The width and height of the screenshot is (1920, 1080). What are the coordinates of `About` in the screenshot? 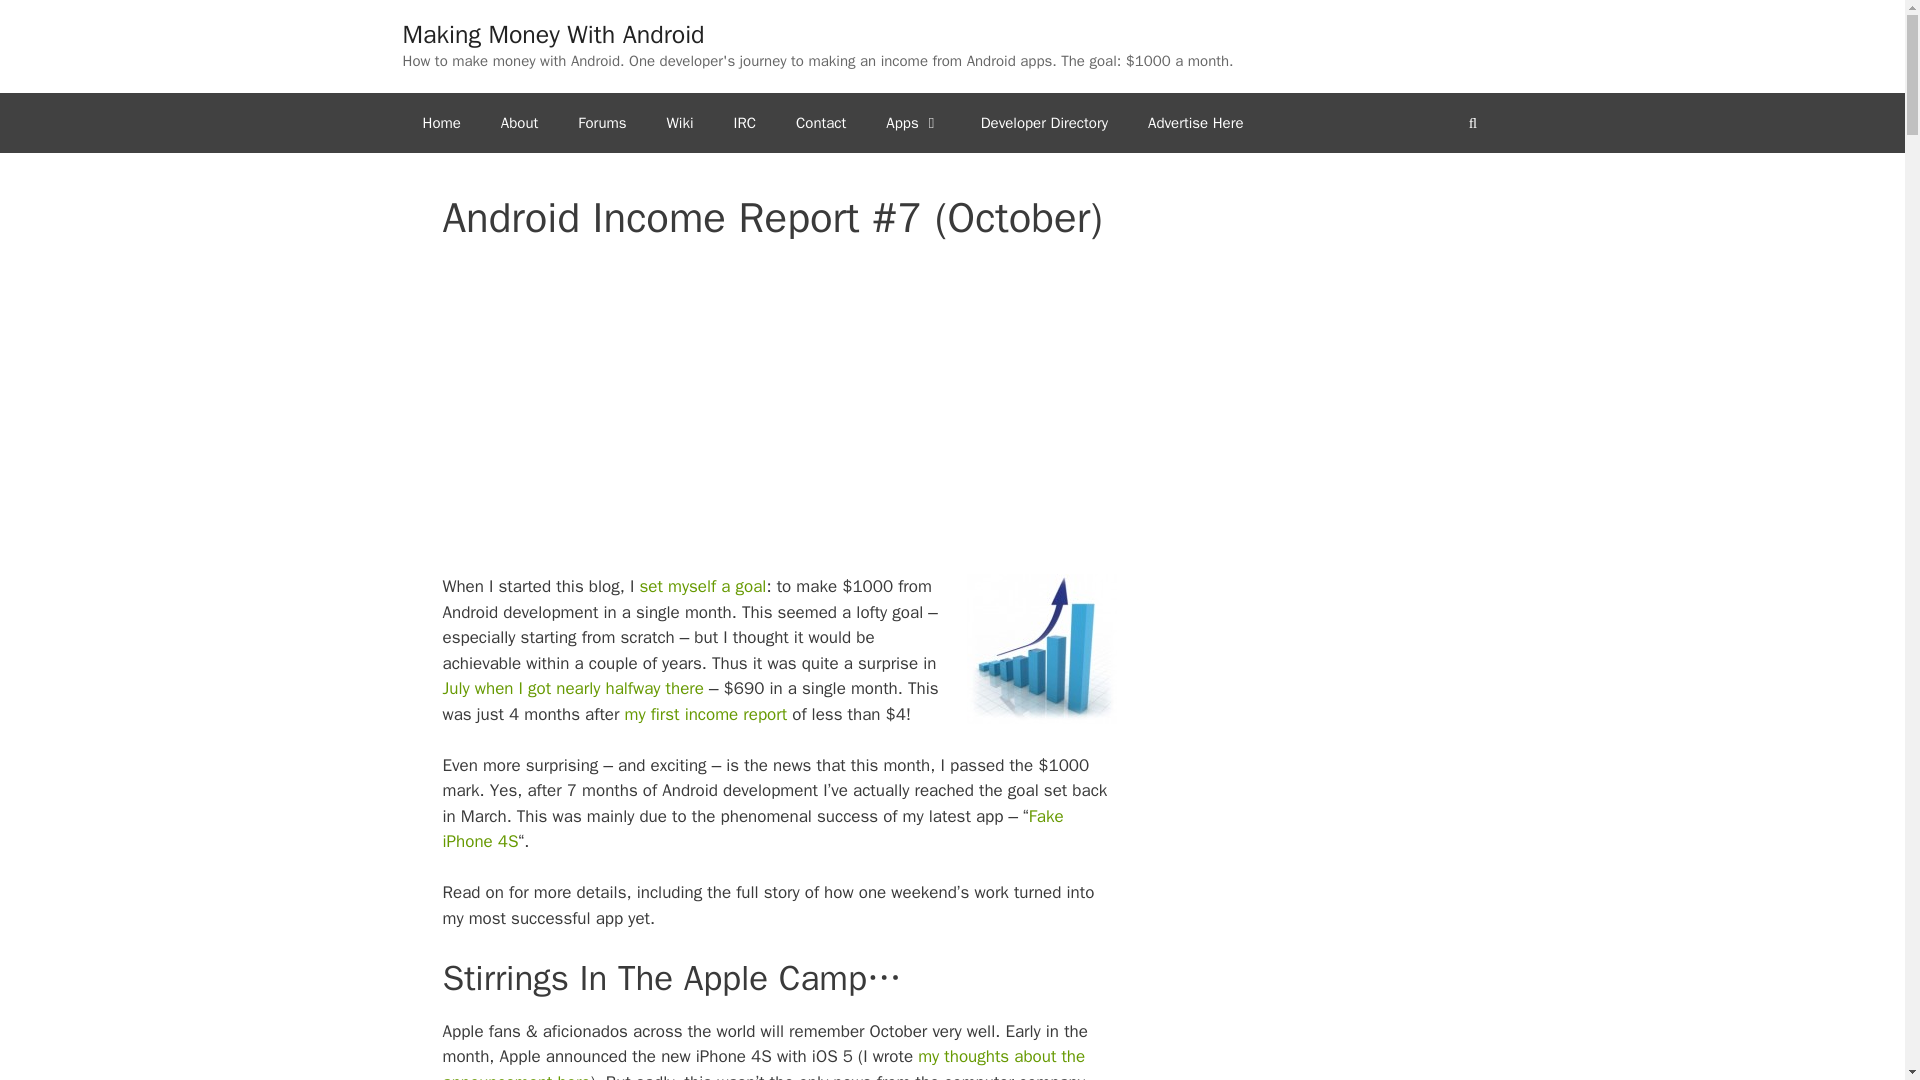 It's located at (520, 122).